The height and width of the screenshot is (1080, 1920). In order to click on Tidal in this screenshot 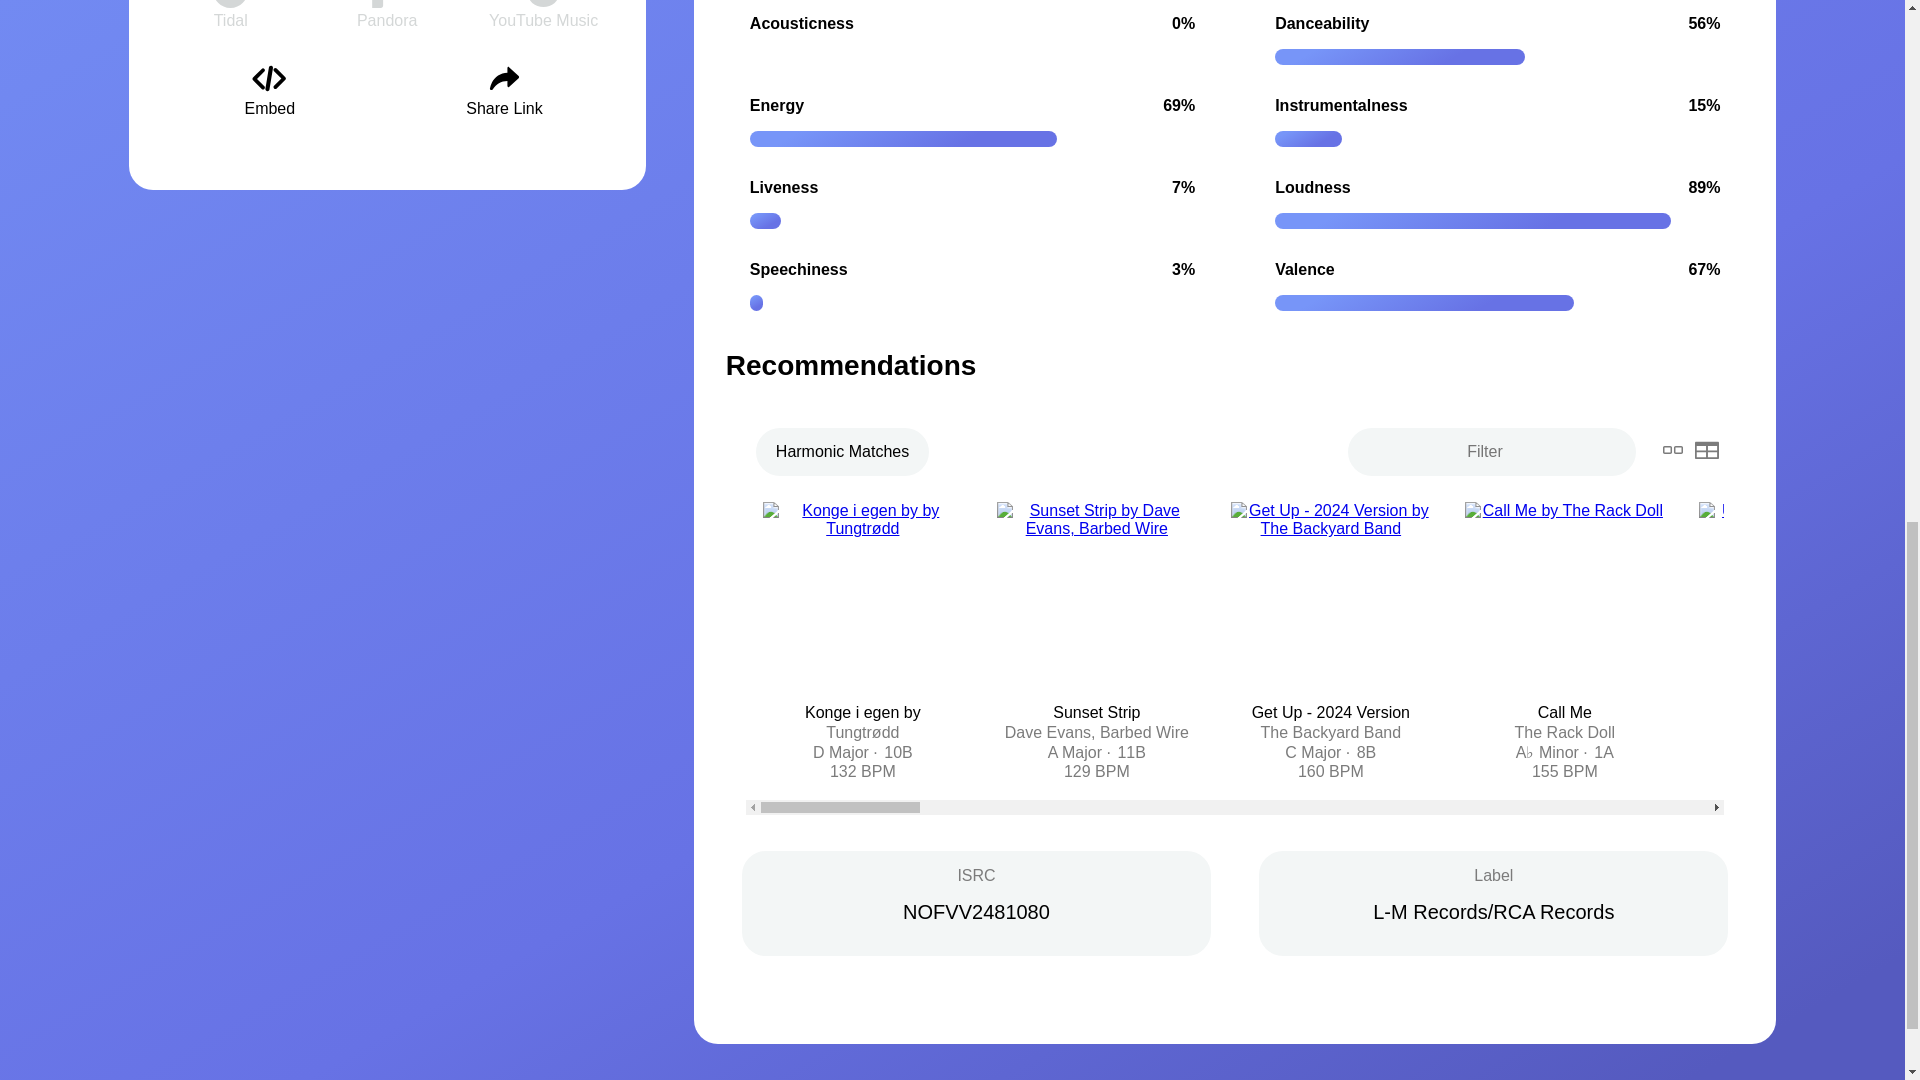, I will do `click(230, 14)`.